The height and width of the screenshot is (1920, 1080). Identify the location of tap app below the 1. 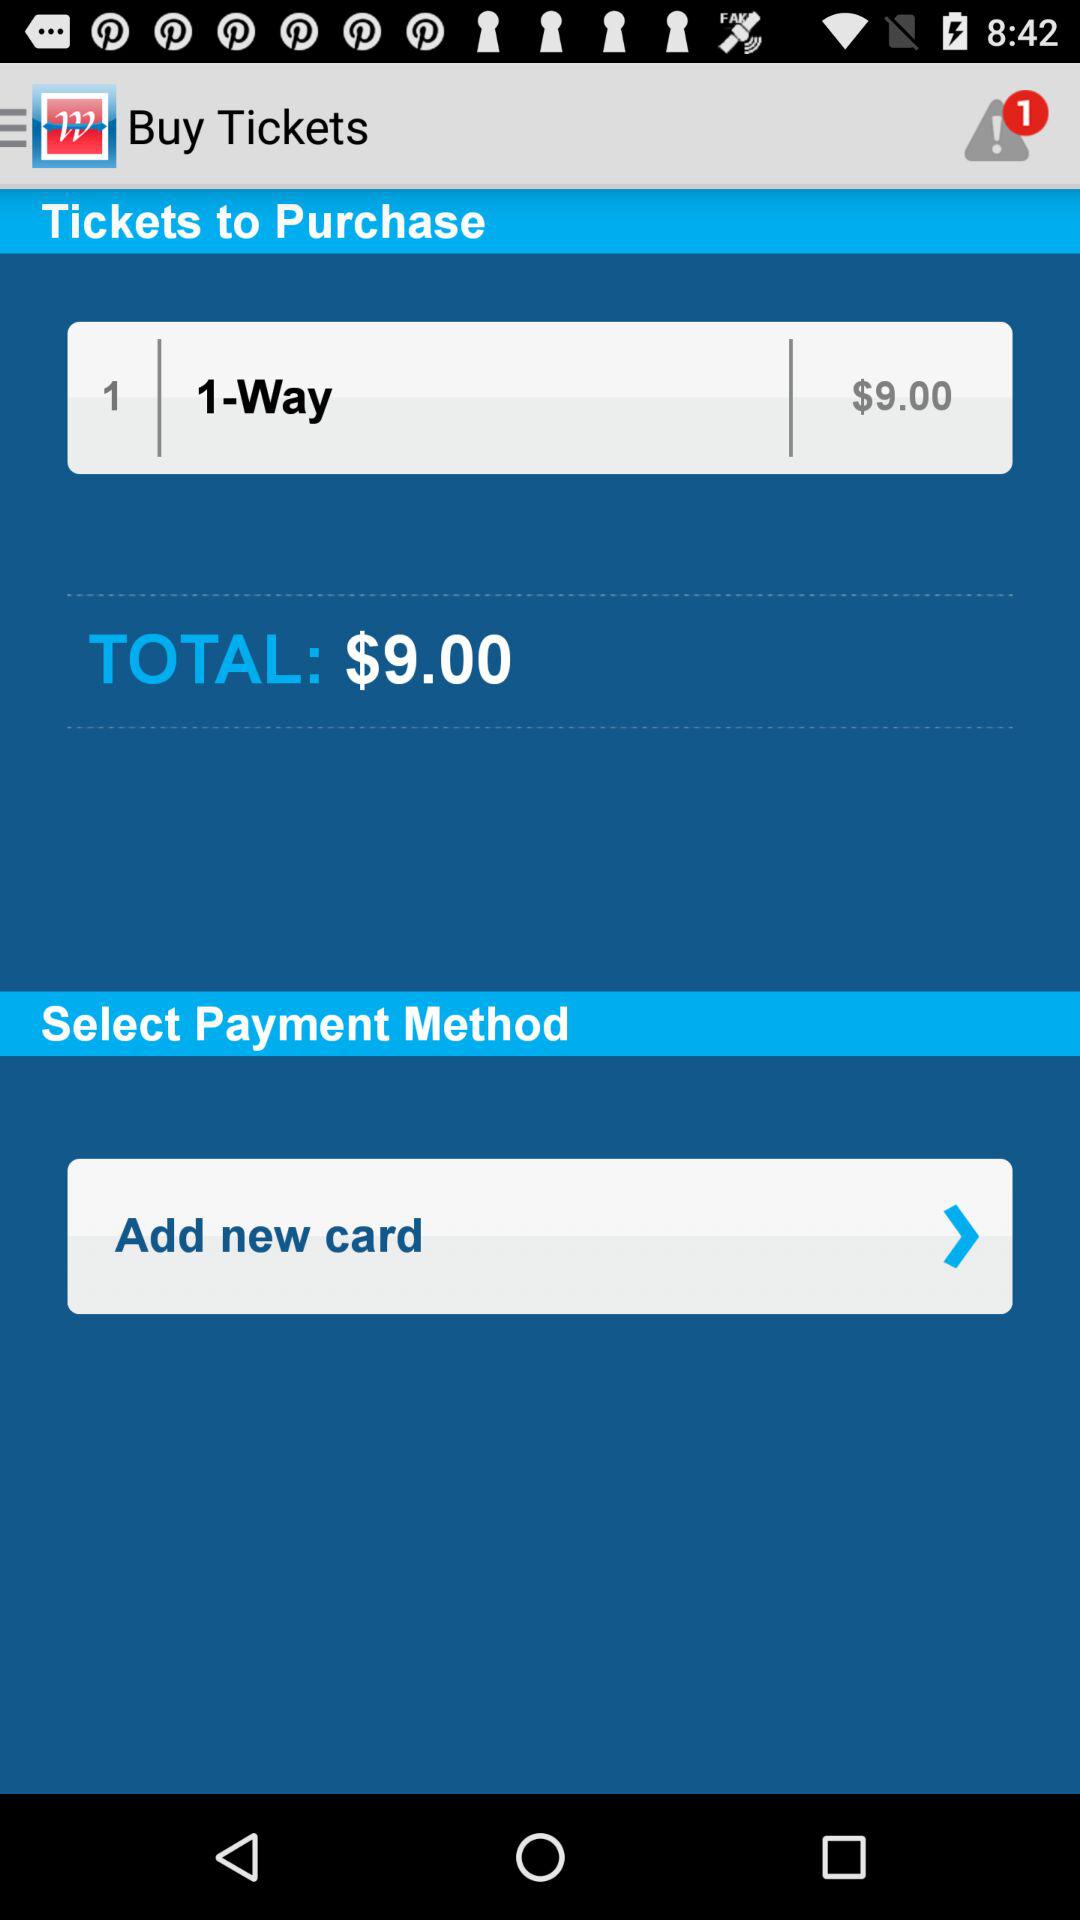
(540, 508).